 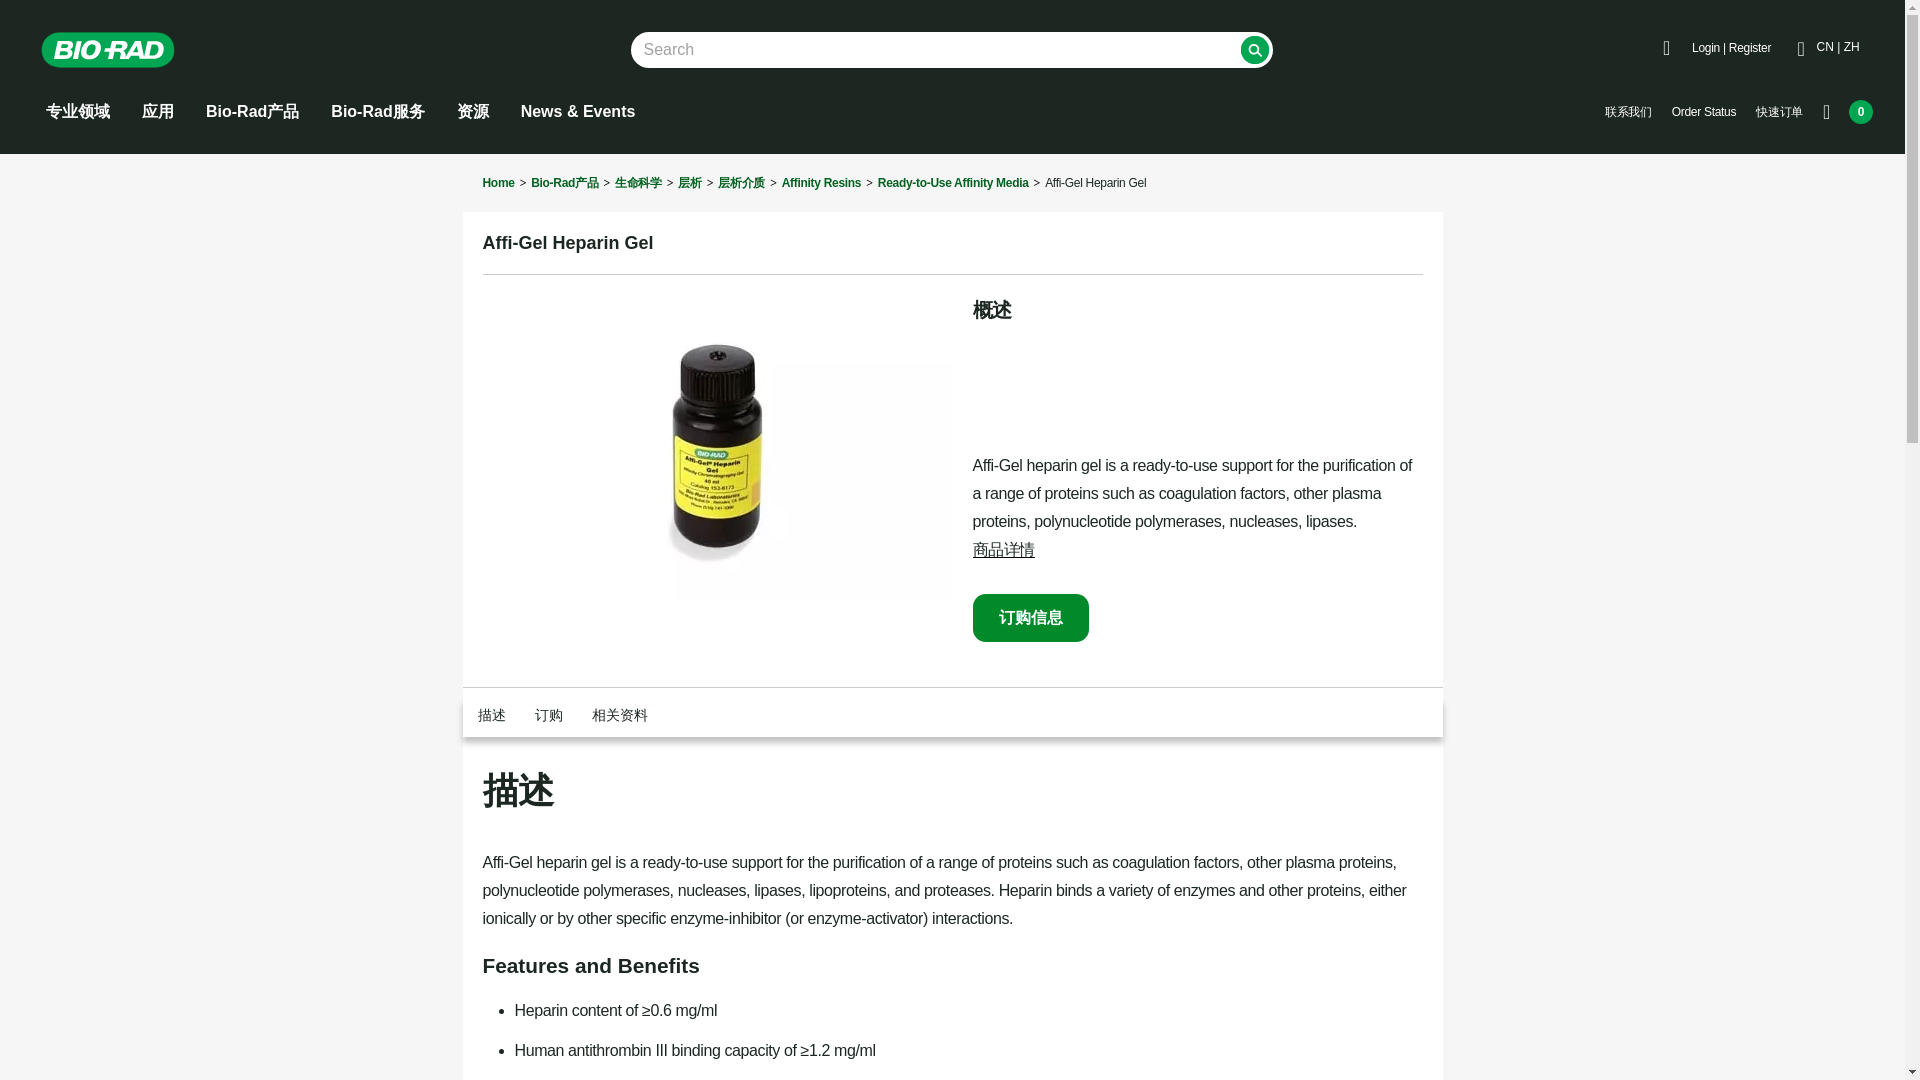 I want to click on Bio-Rad, so click(x=122, y=50).